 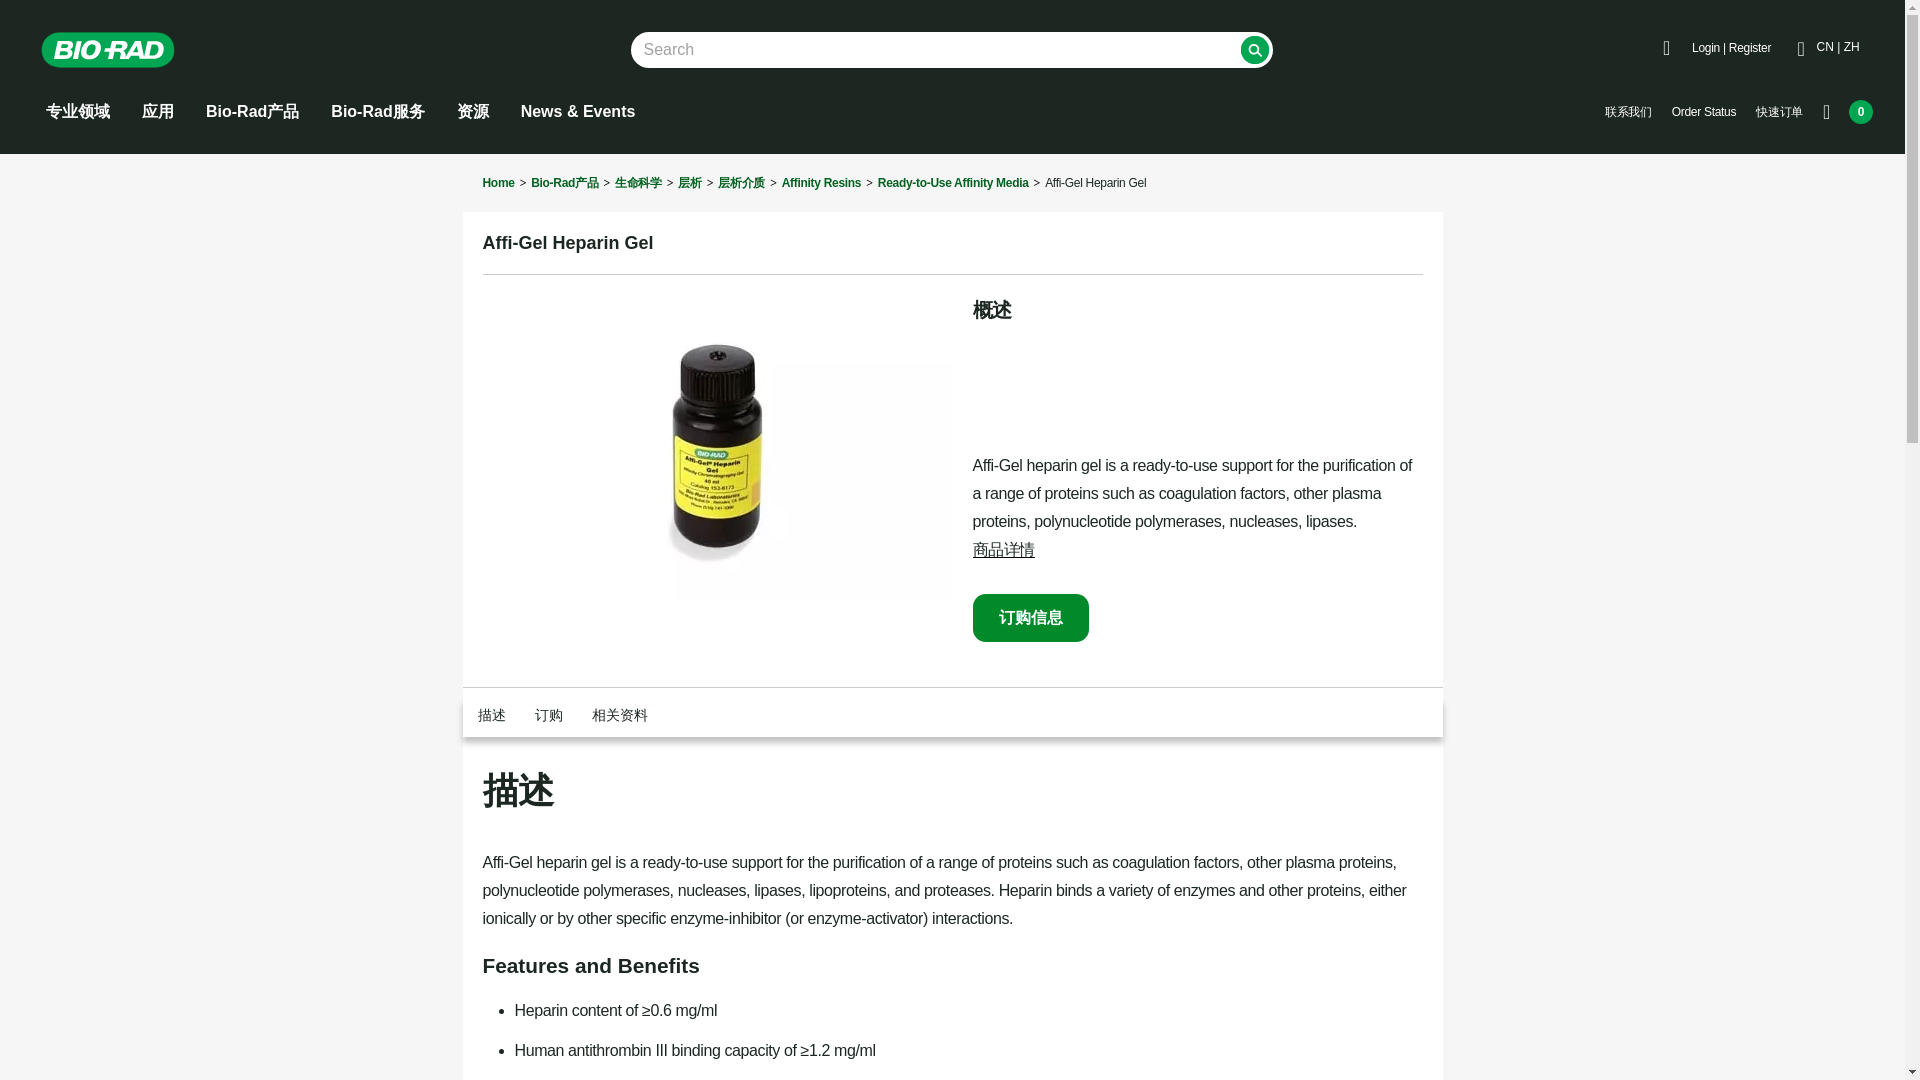 I want to click on Bio-Rad, so click(x=122, y=50).